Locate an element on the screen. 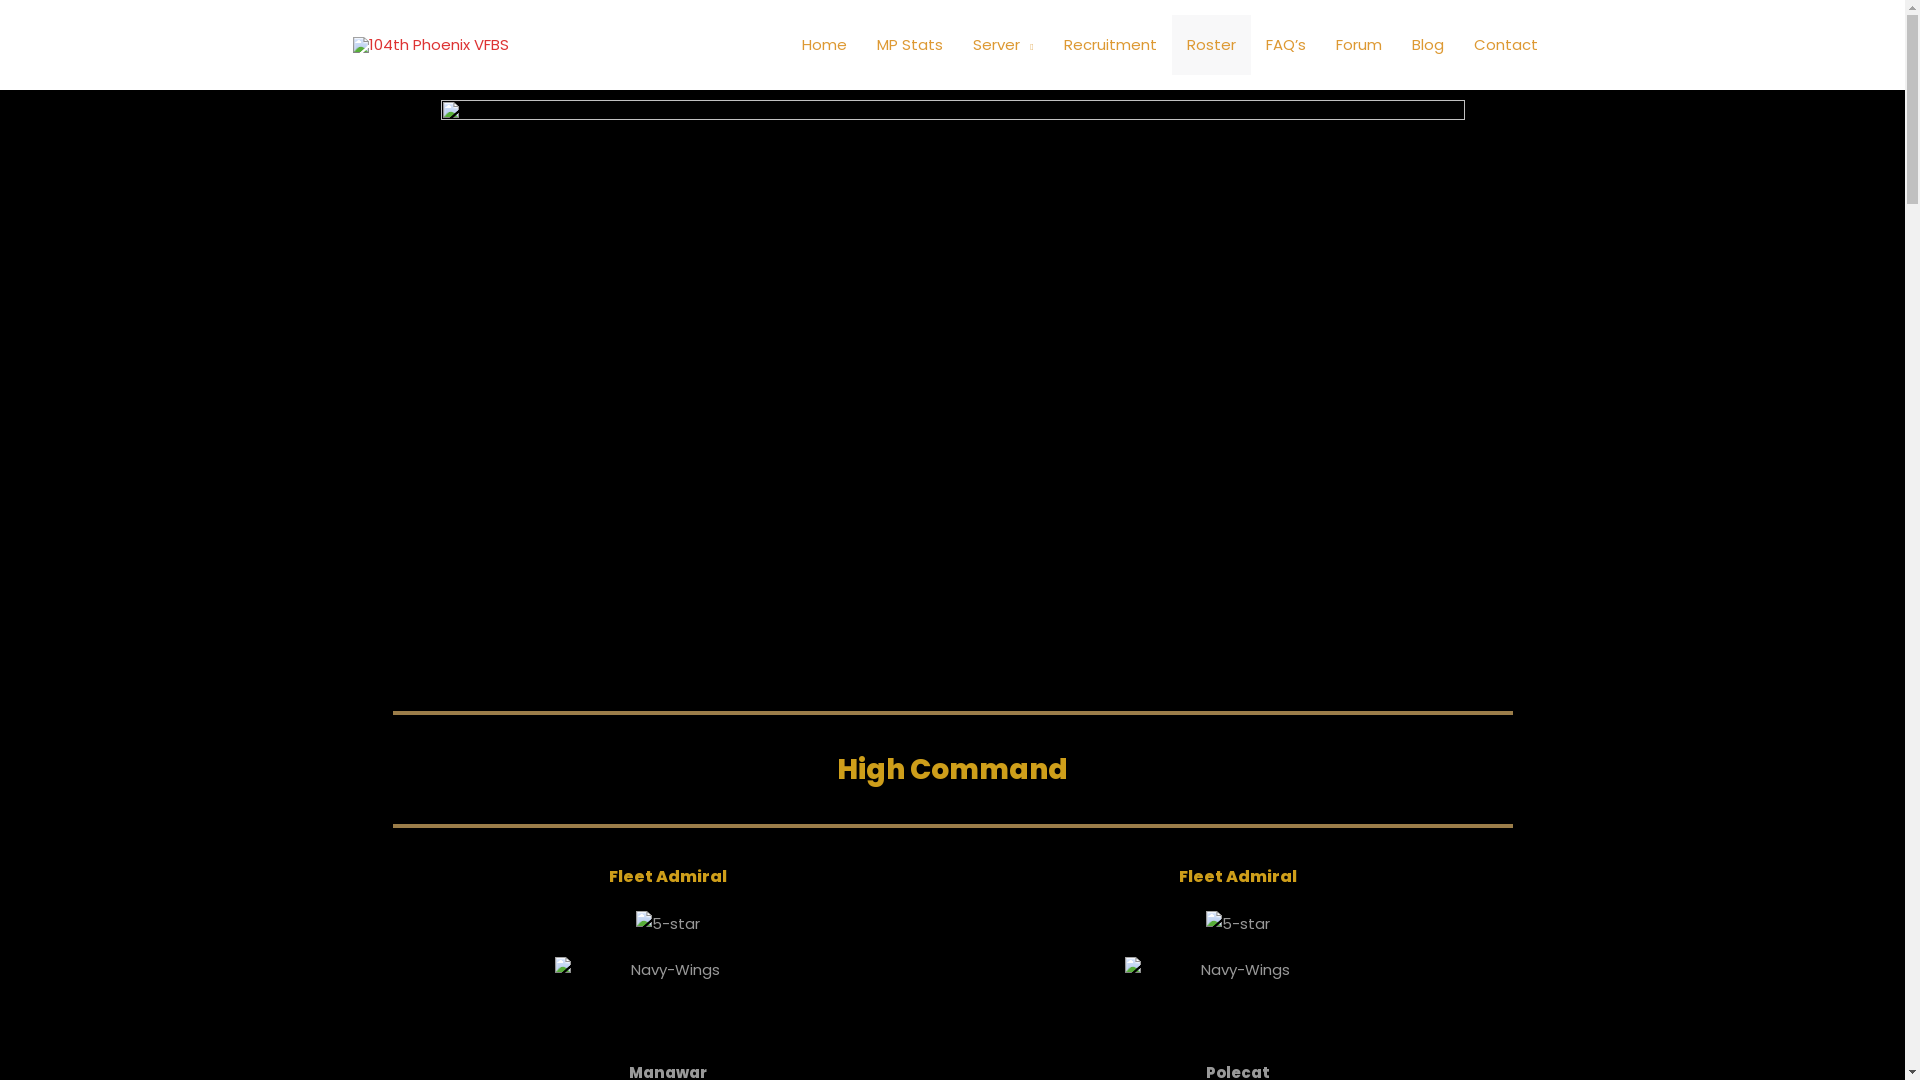  Server is located at coordinates (1003, 45).